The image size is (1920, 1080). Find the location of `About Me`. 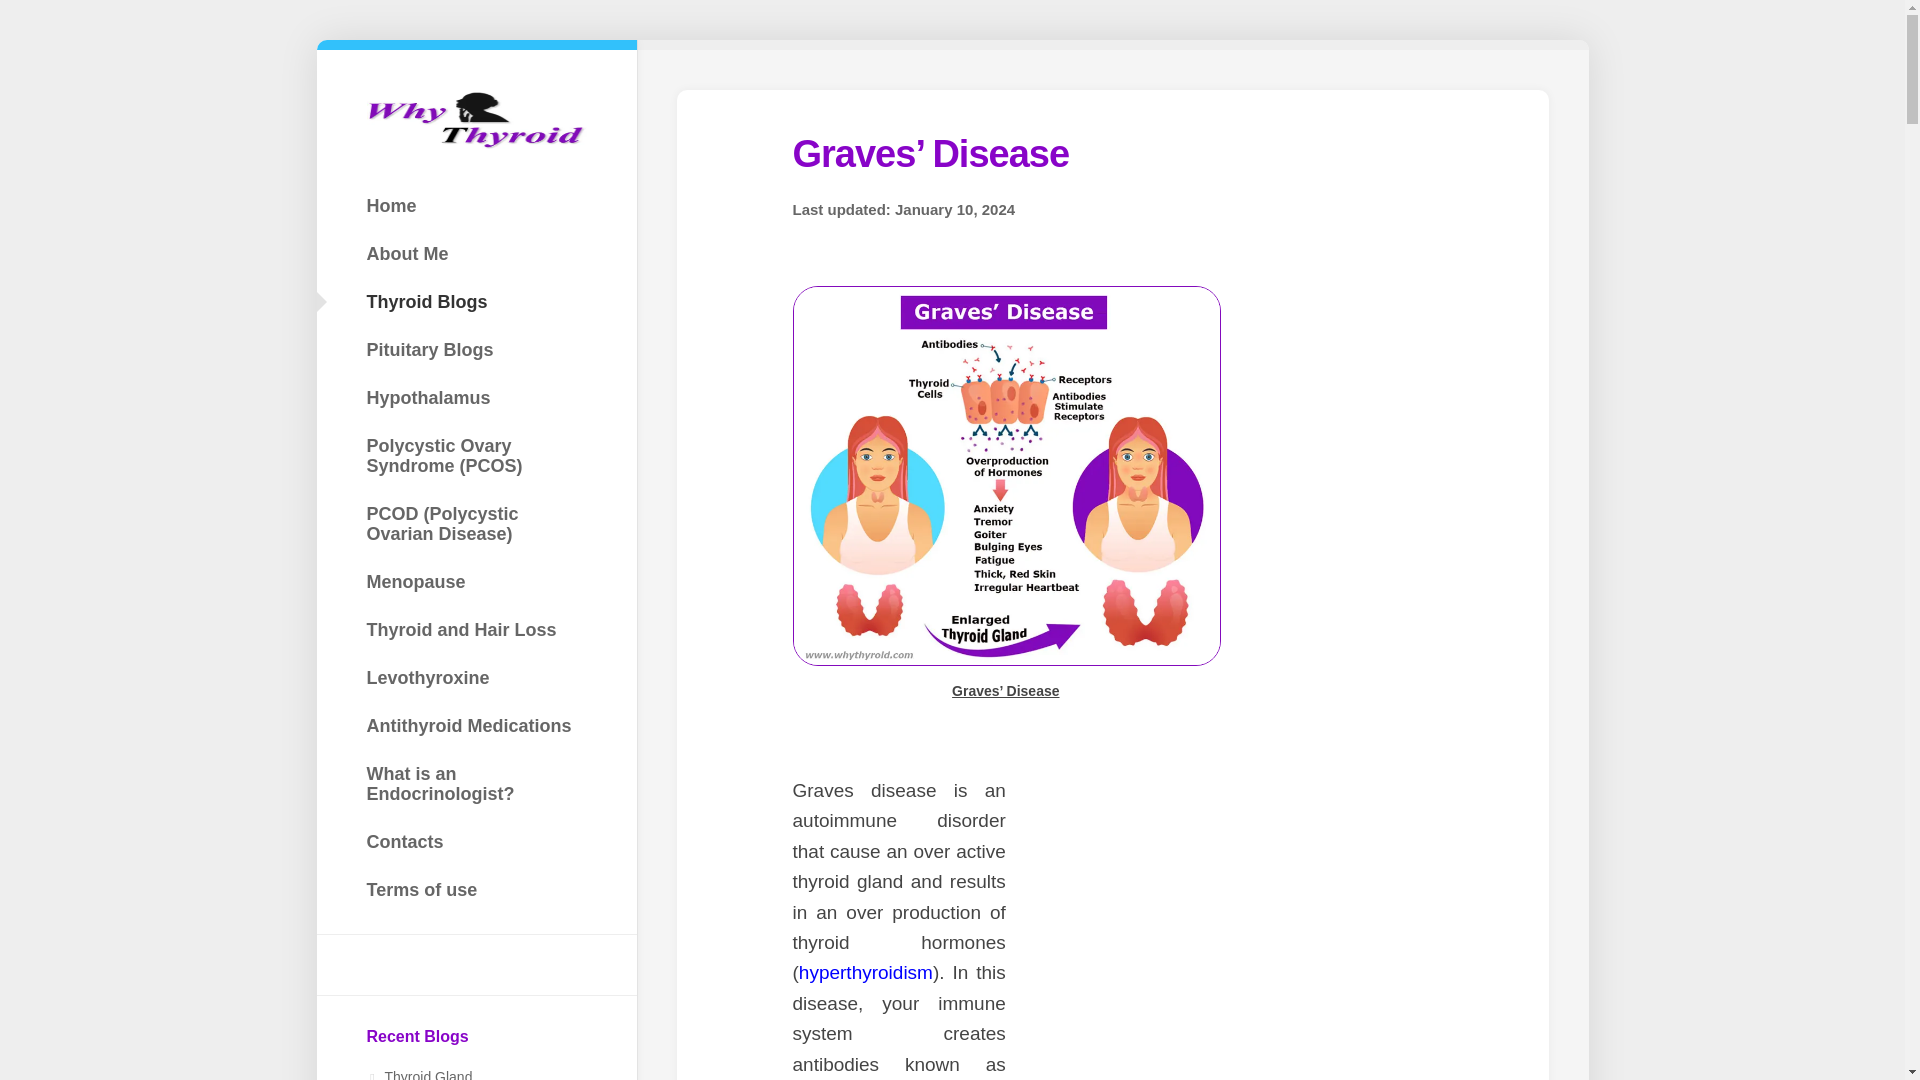

About Me is located at coordinates (476, 254).